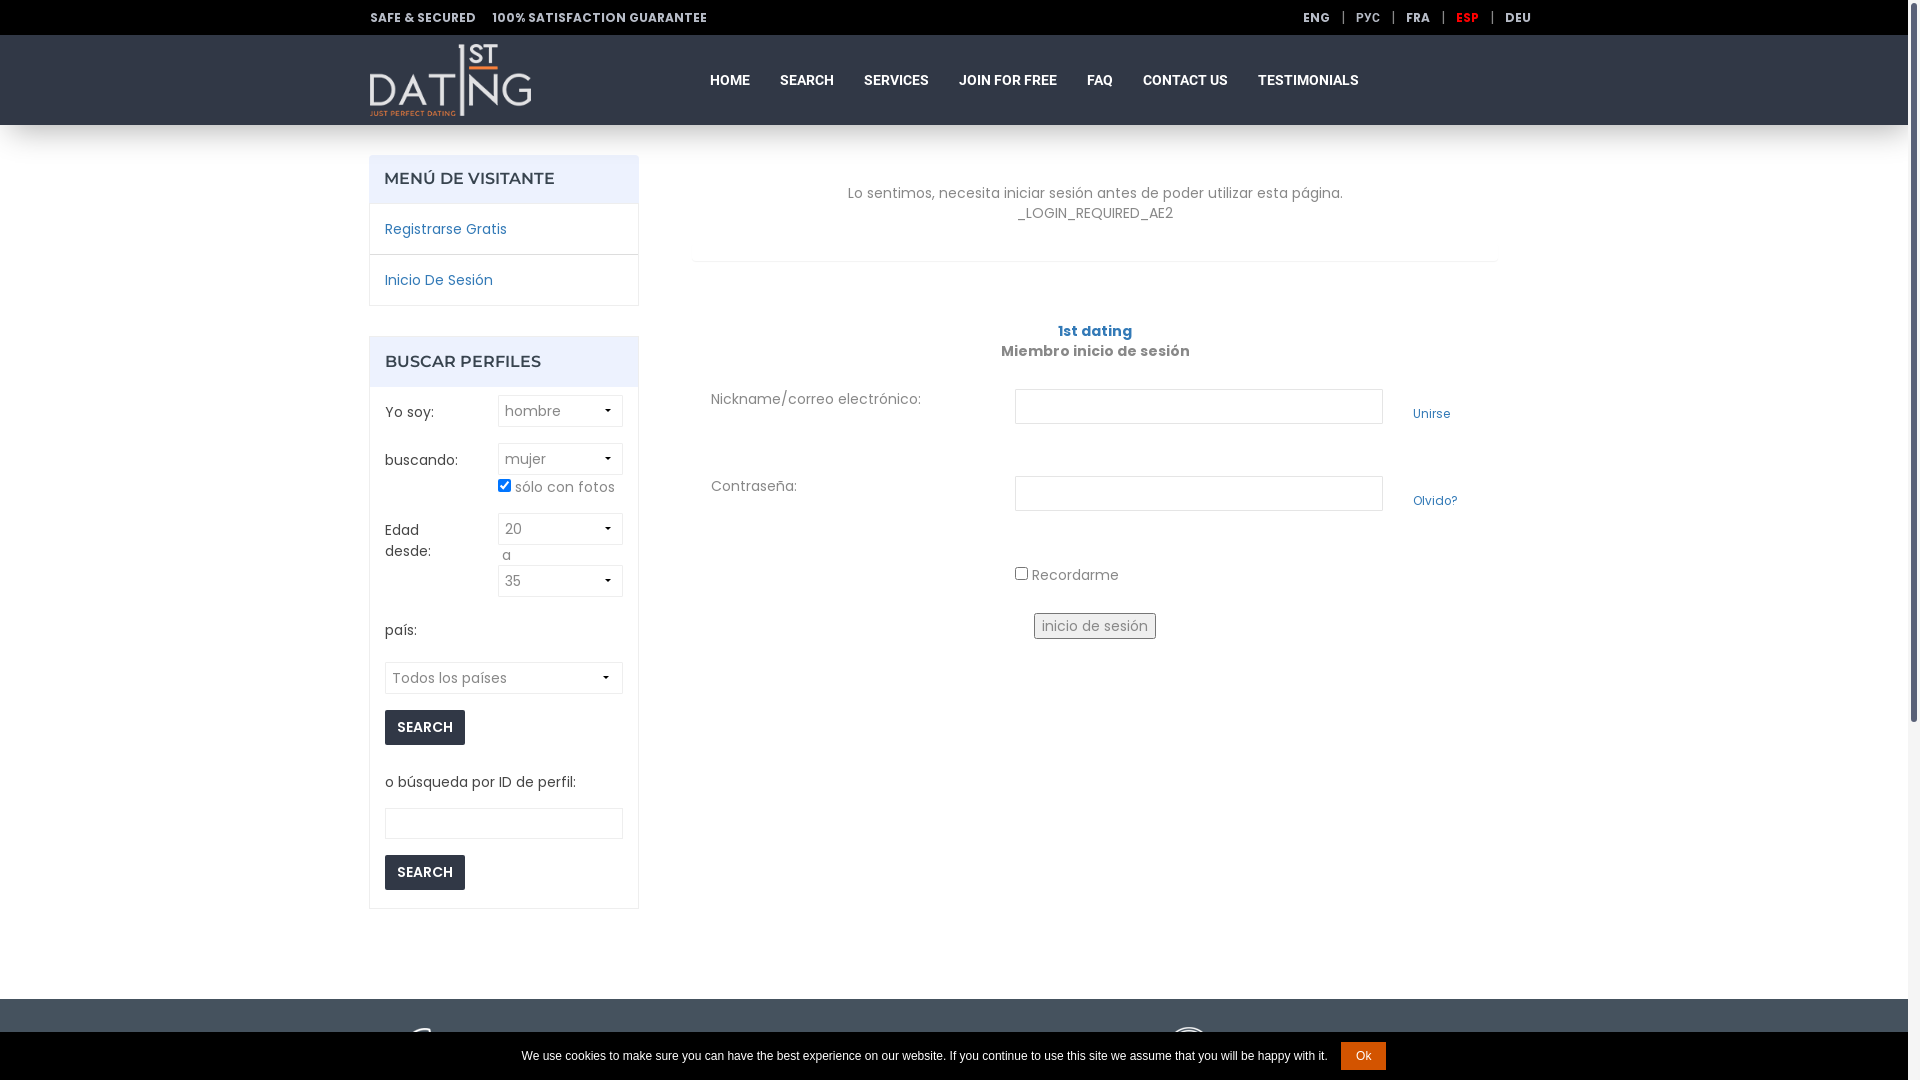 The image size is (1920, 1080). I want to click on TESTIMONIALS, so click(1308, 80).